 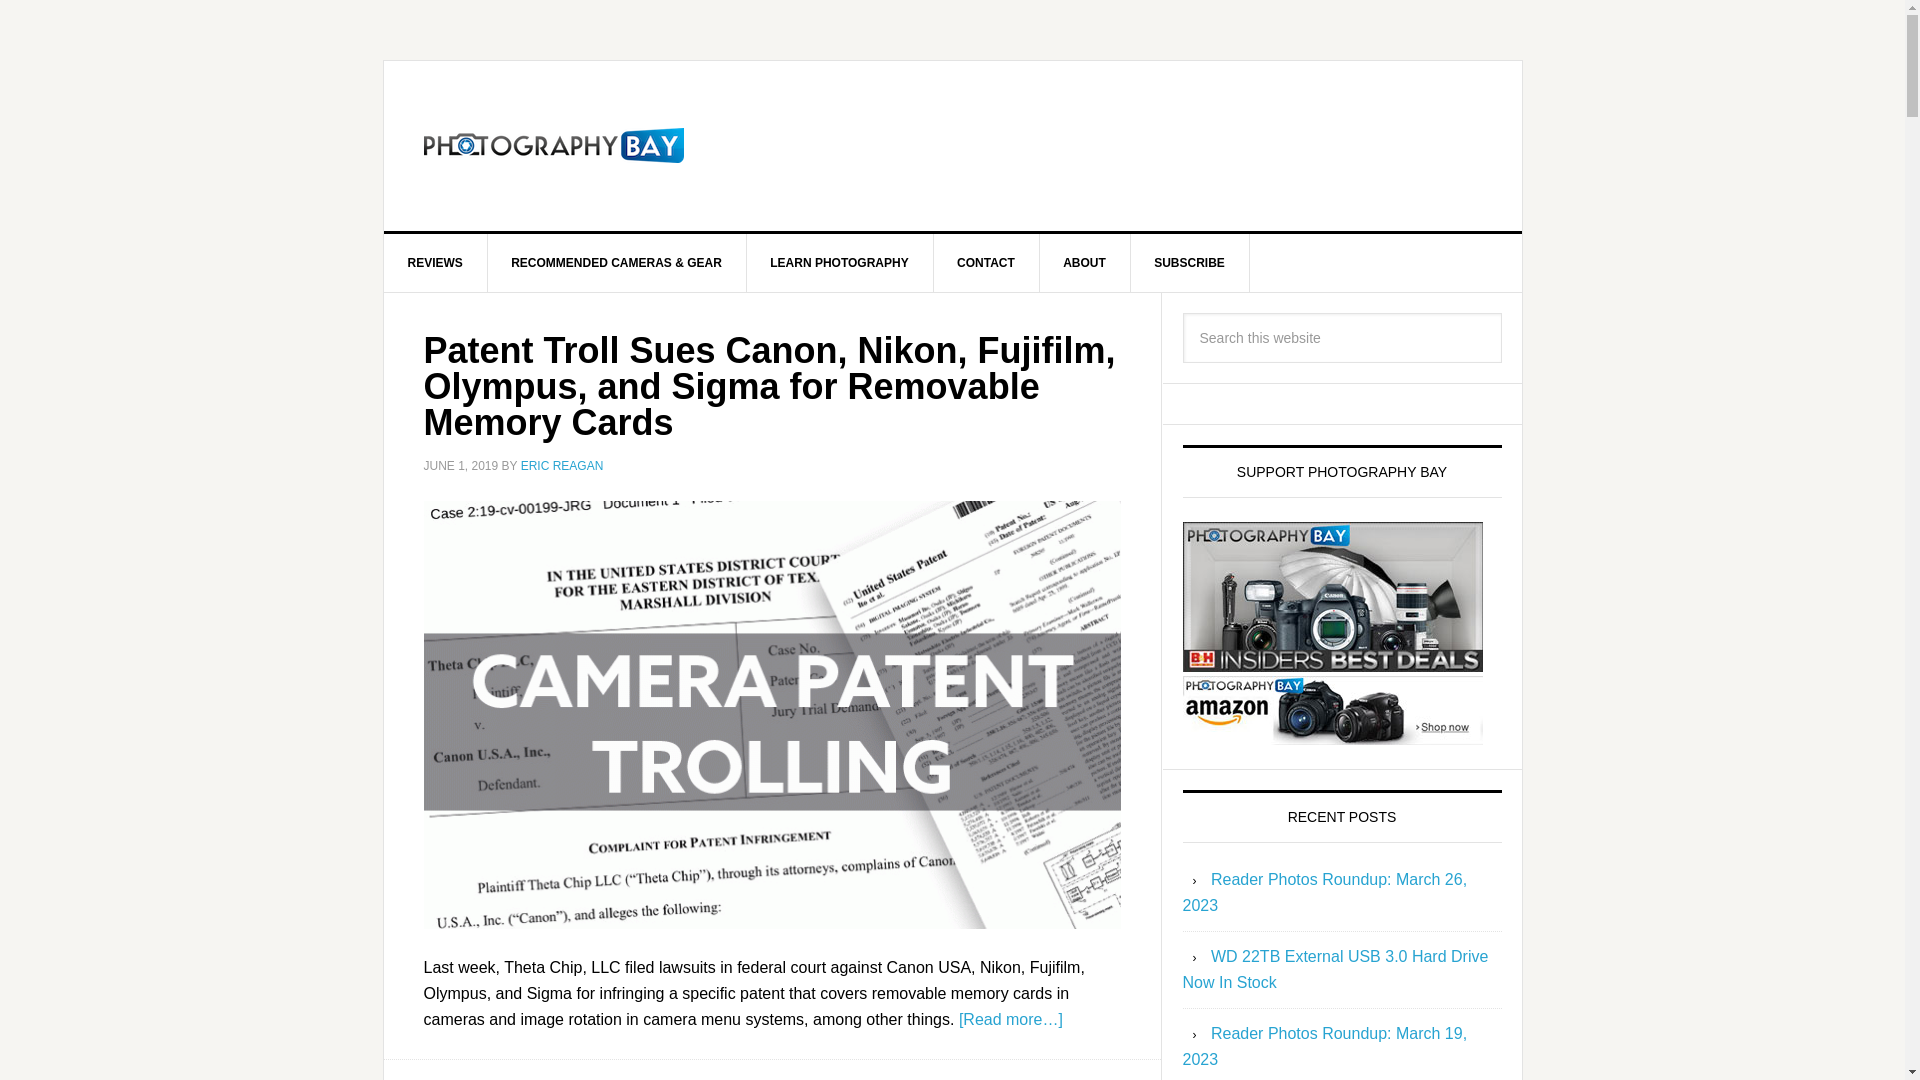 I want to click on ERIC REAGAN, so click(x=562, y=466).